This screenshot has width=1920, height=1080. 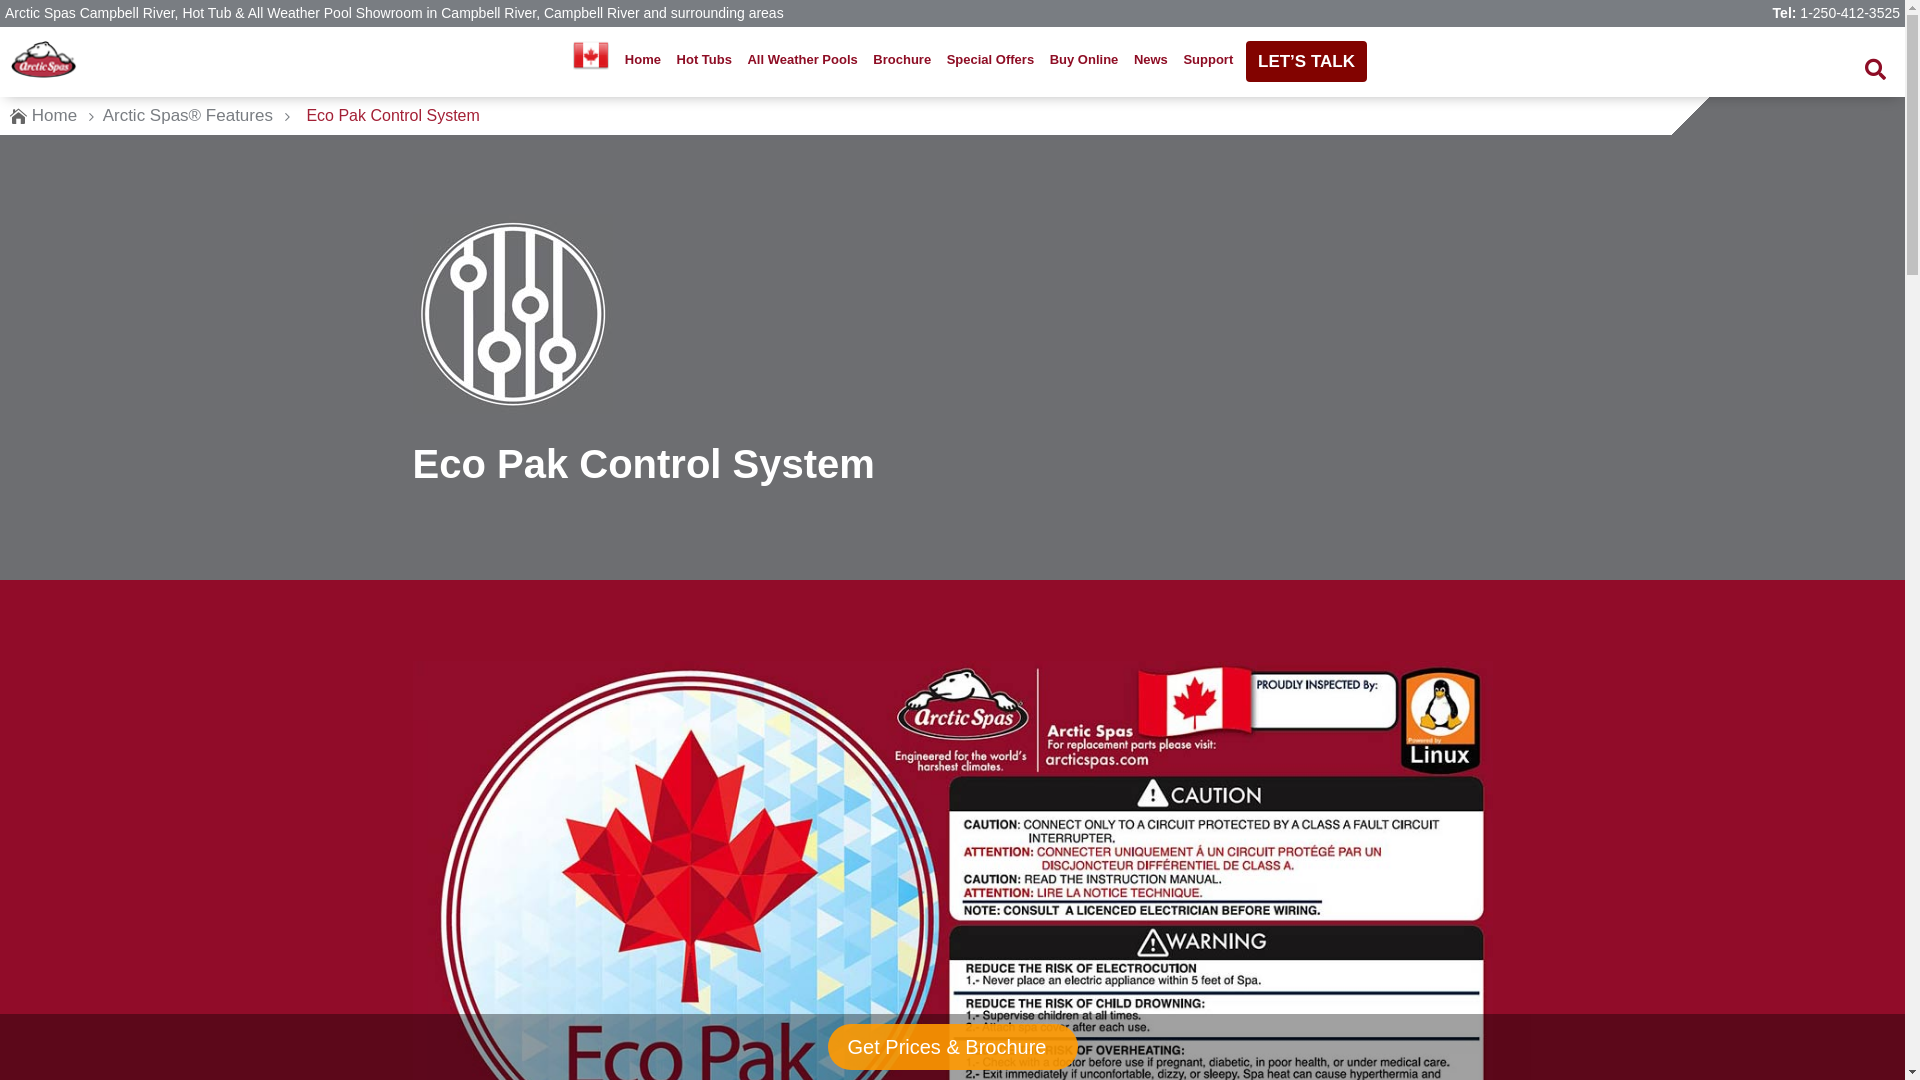 What do you see at coordinates (1151, 60) in the screenshot?
I see `News` at bounding box center [1151, 60].